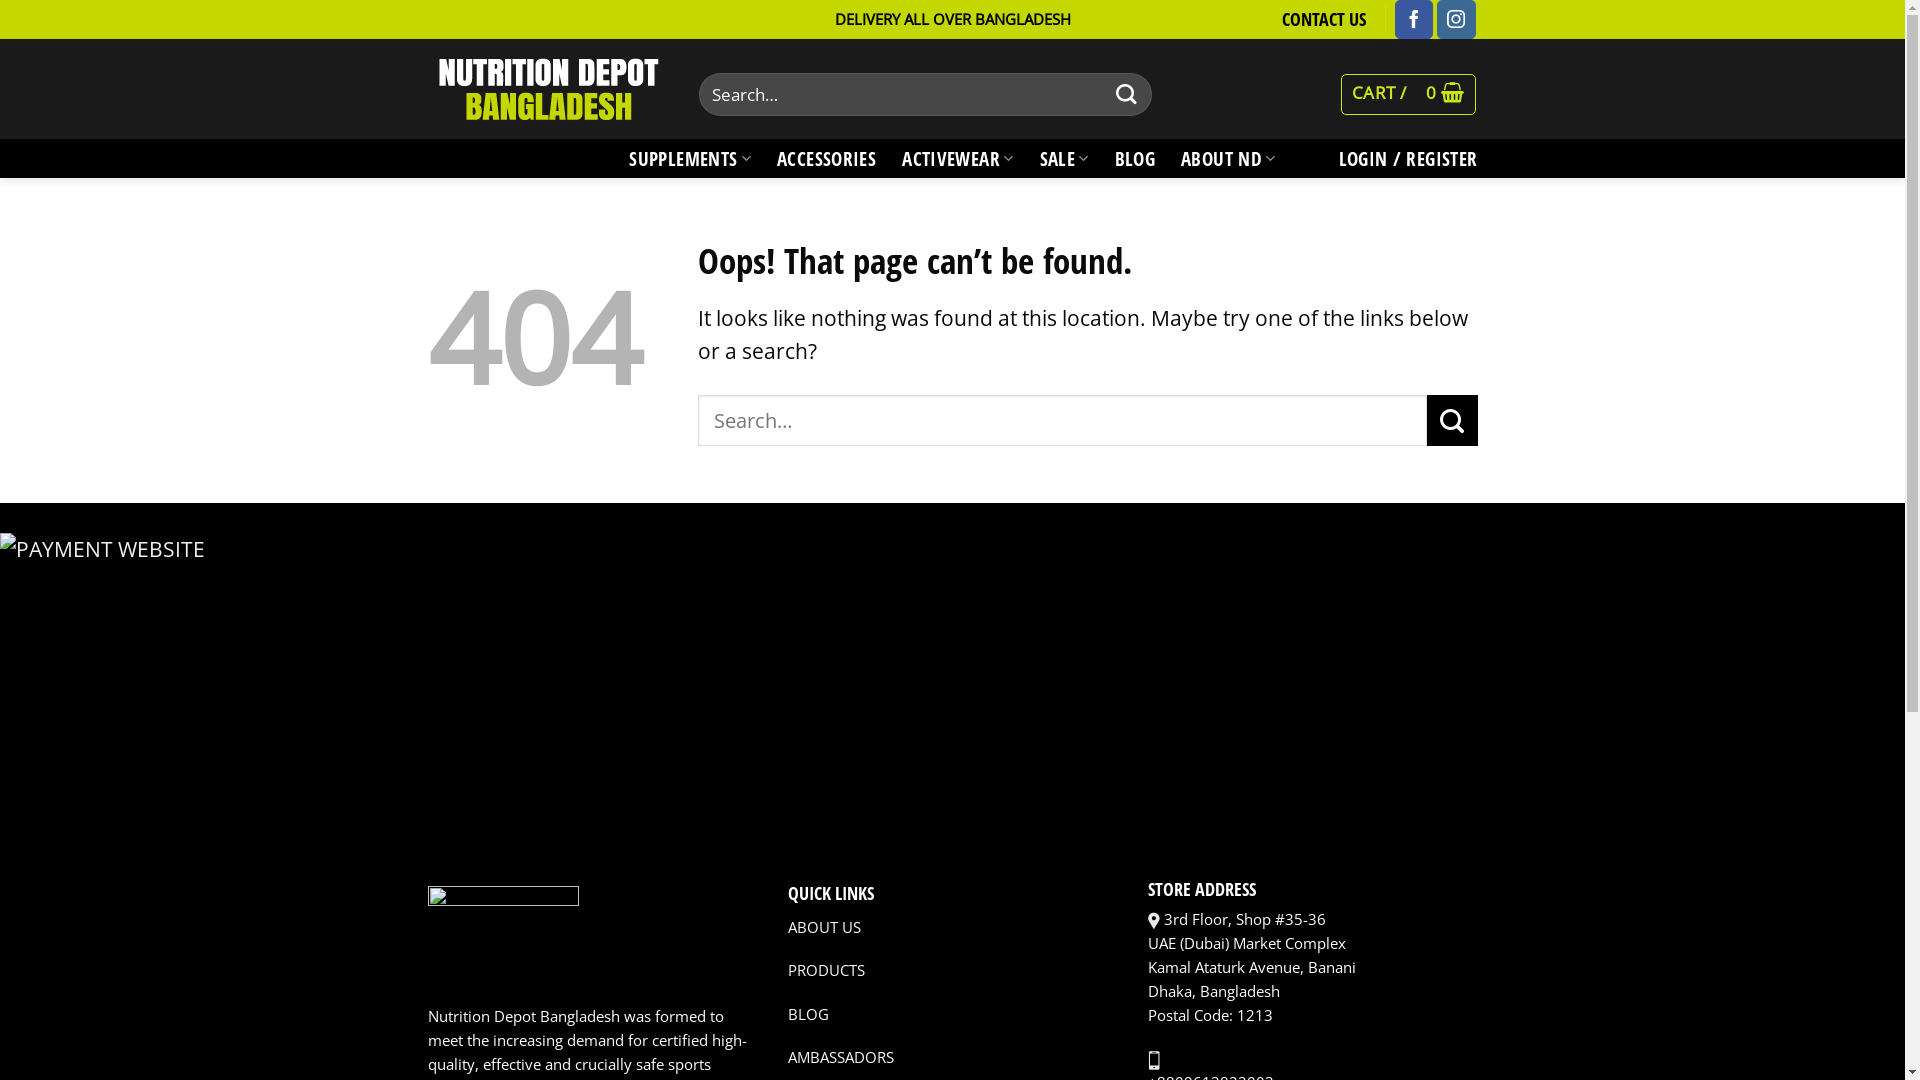 Image resolution: width=1920 pixels, height=1080 pixels. What do you see at coordinates (1324, 19) in the screenshot?
I see `CONTACT US` at bounding box center [1324, 19].